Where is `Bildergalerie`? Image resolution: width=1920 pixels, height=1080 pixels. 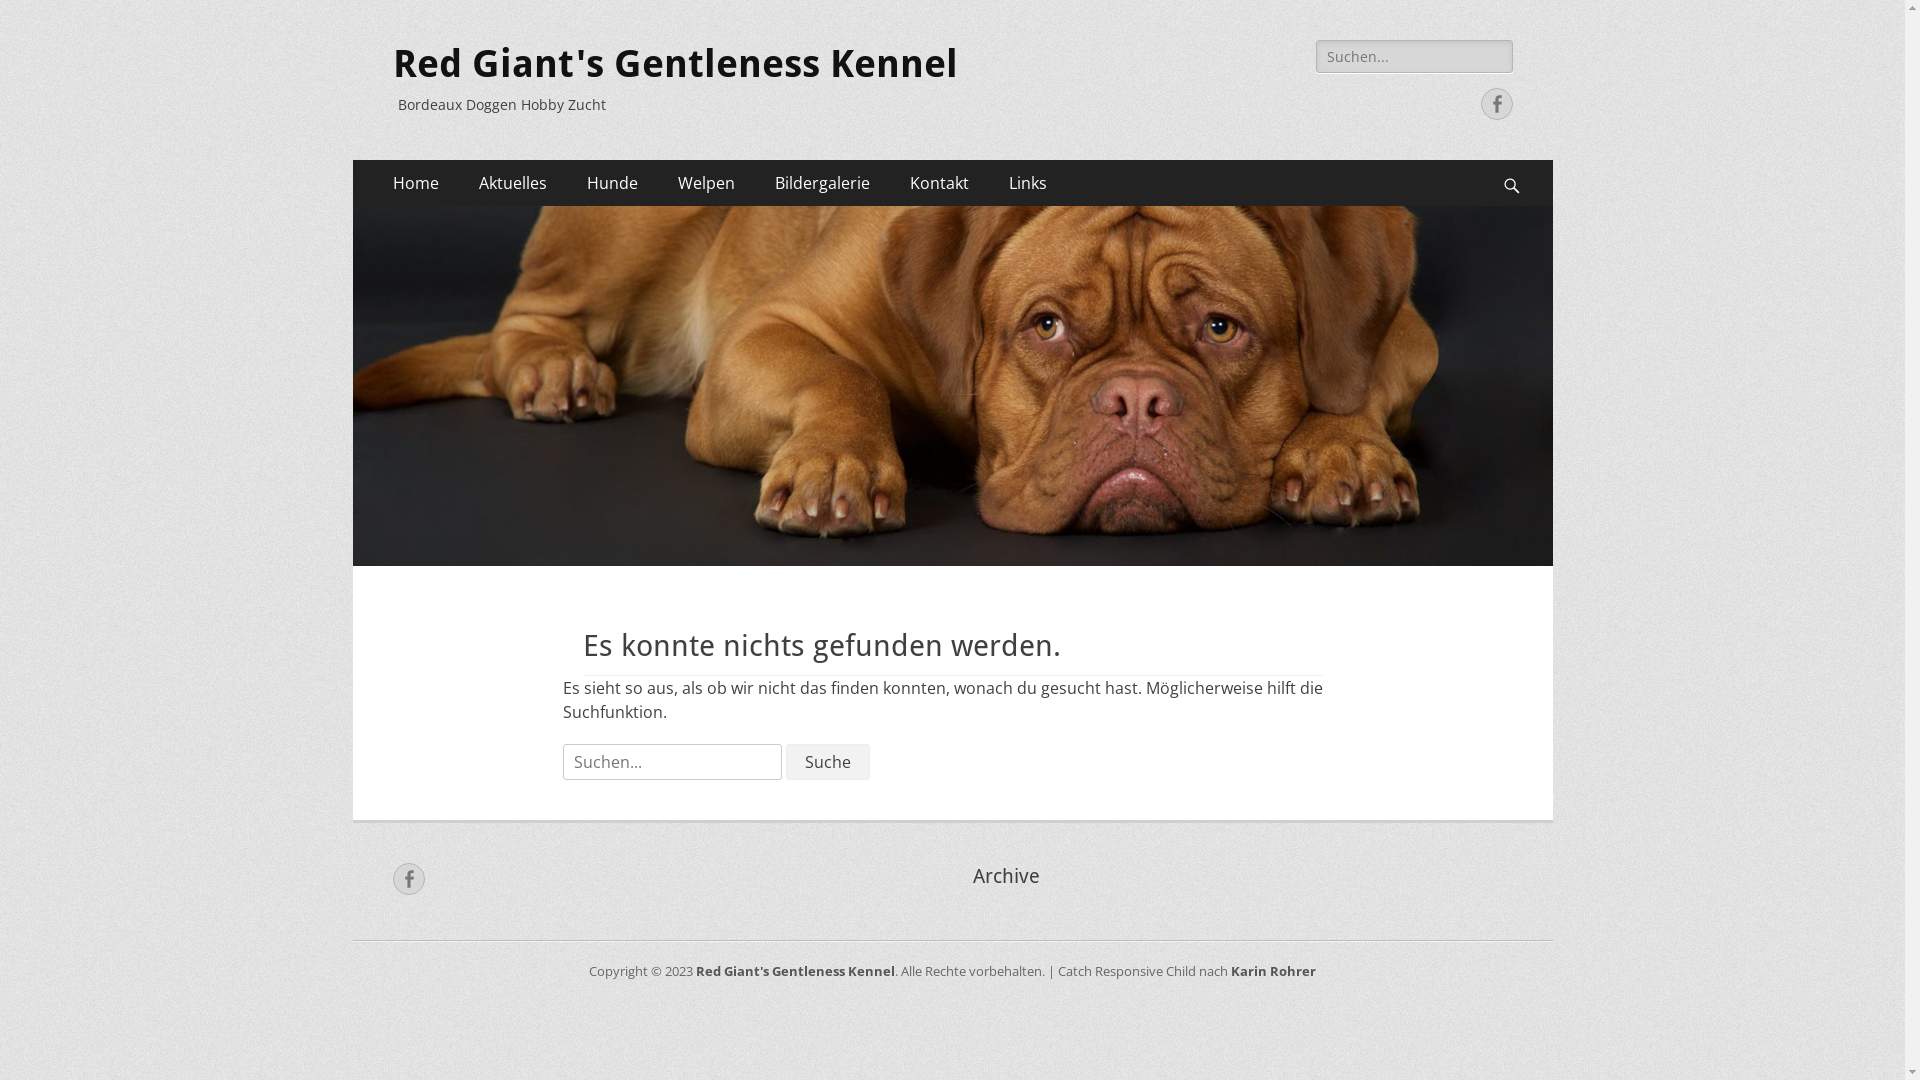
Bildergalerie is located at coordinates (822, 183).